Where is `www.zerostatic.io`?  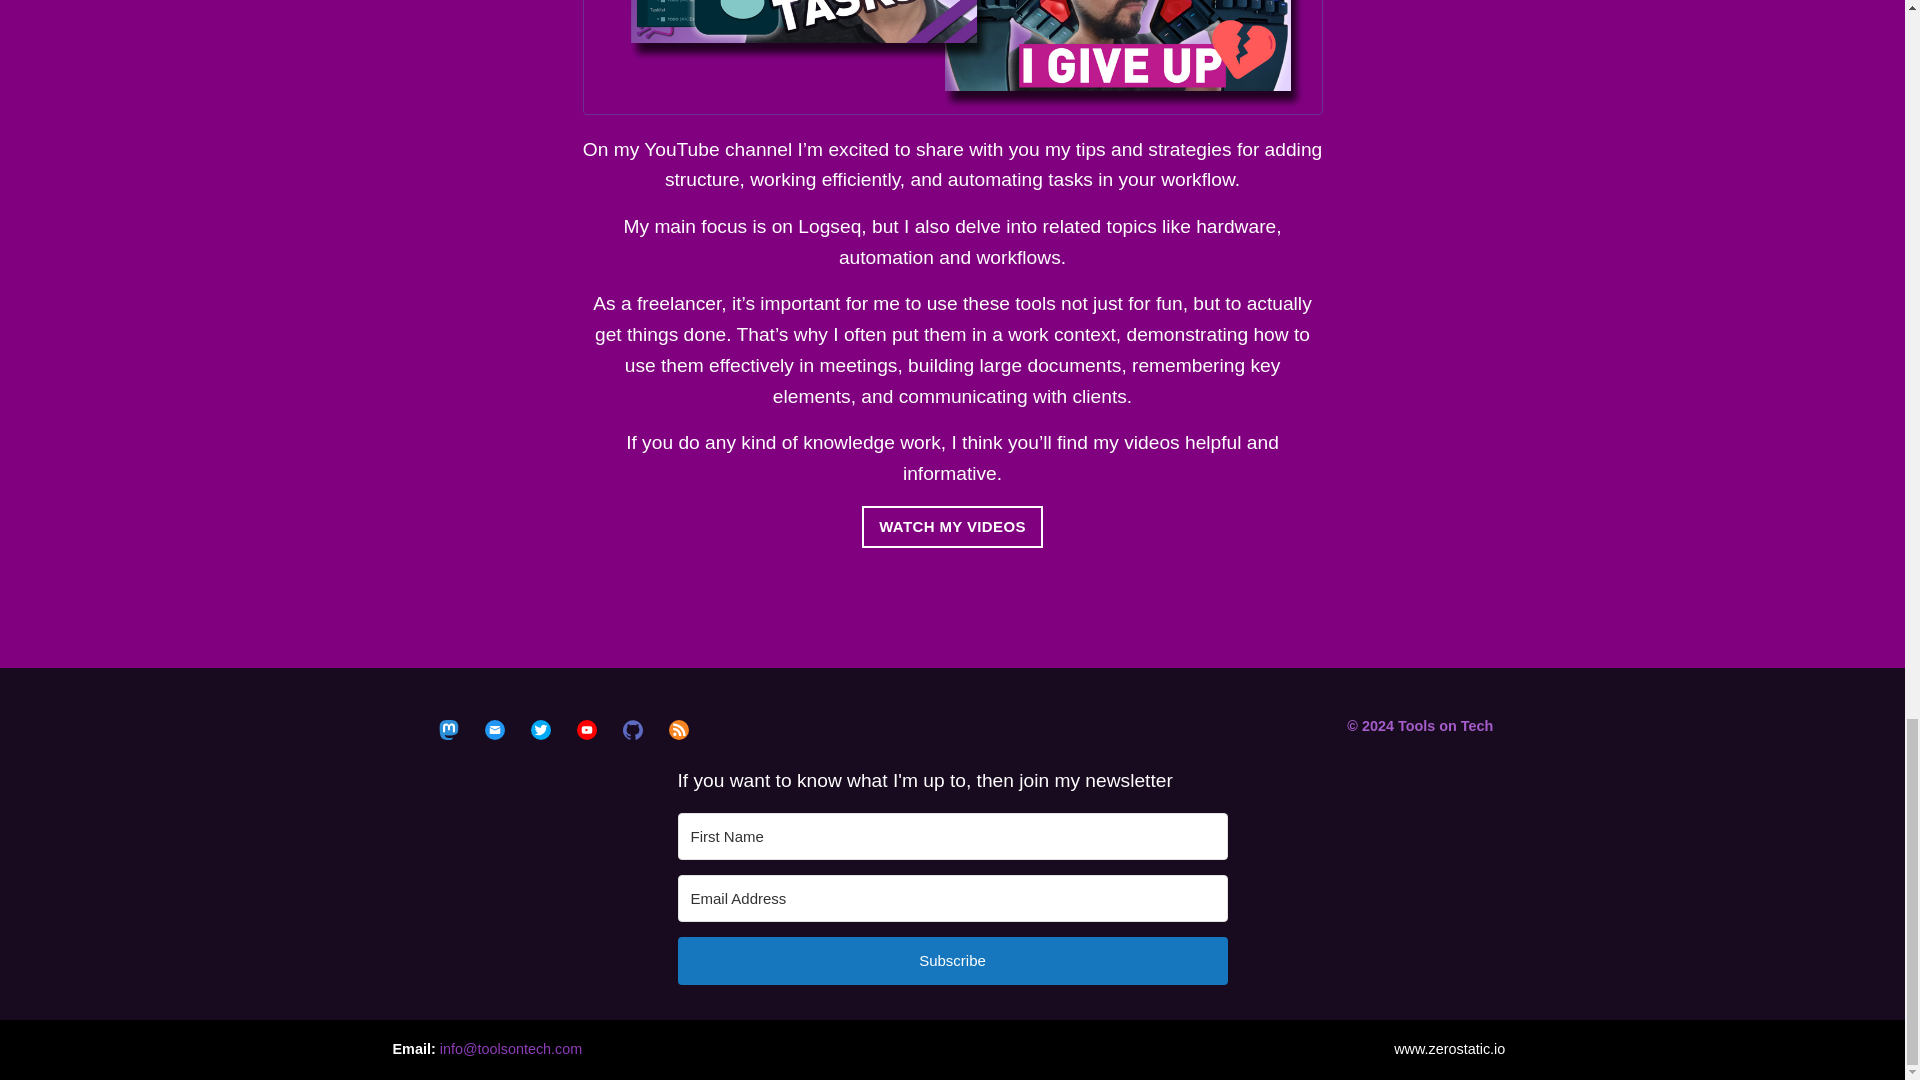 www.zerostatic.io is located at coordinates (1449, 1049).